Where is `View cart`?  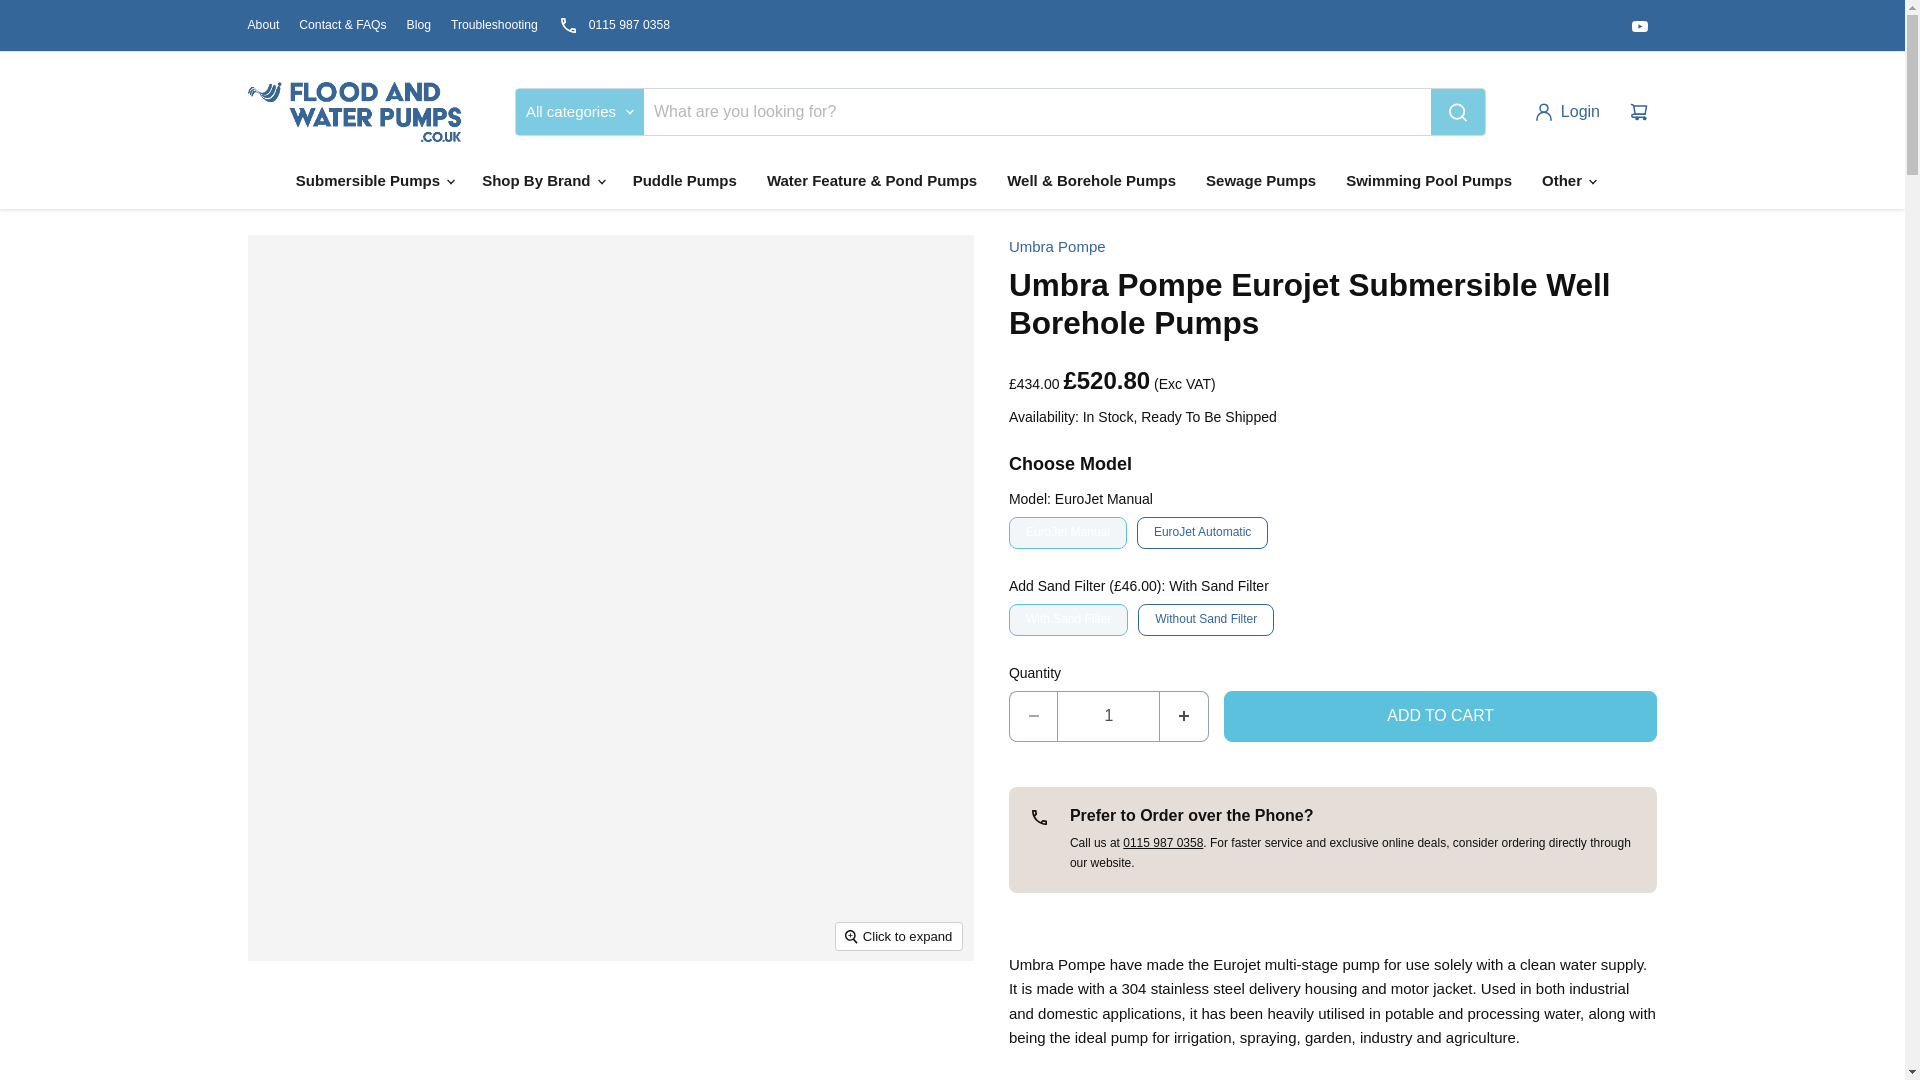 View cart is located at coordinates (1639, 111).